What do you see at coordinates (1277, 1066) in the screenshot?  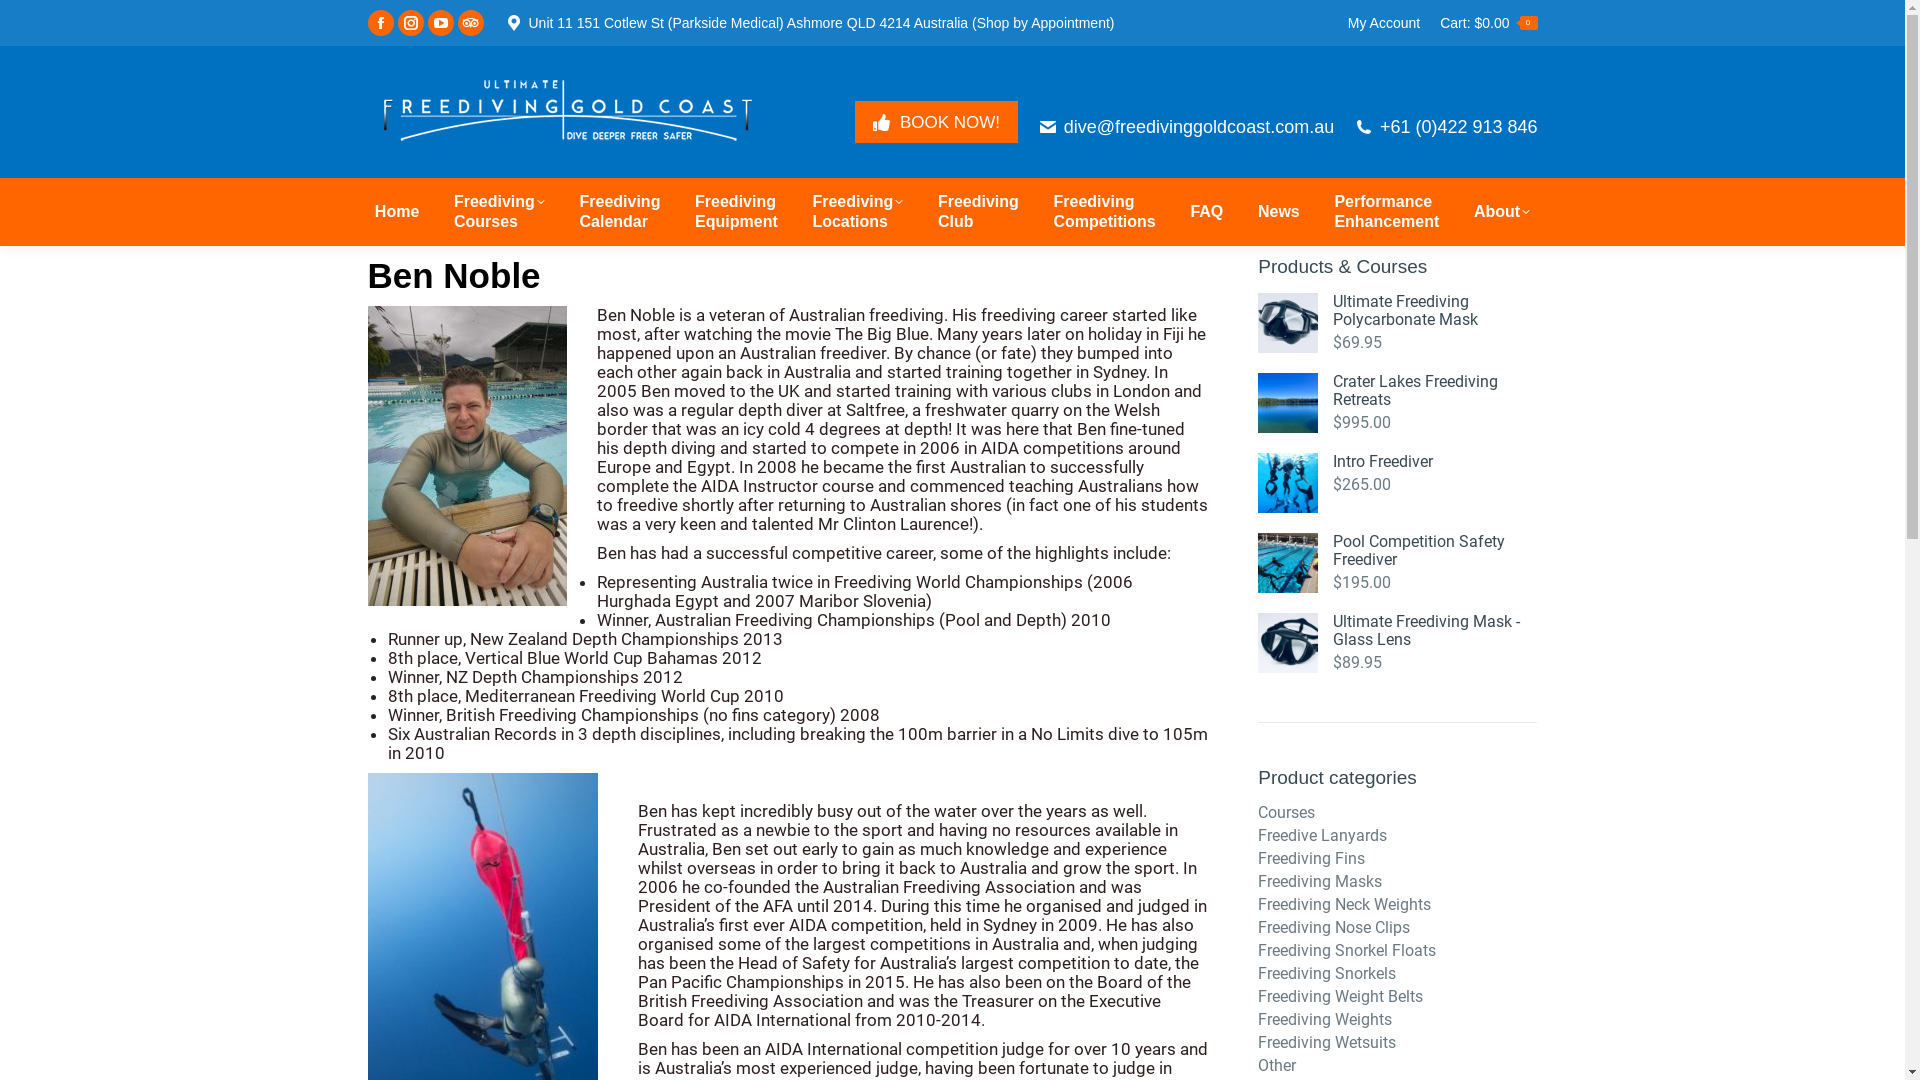 I see `Other` at bounding box center [1277, 1066].